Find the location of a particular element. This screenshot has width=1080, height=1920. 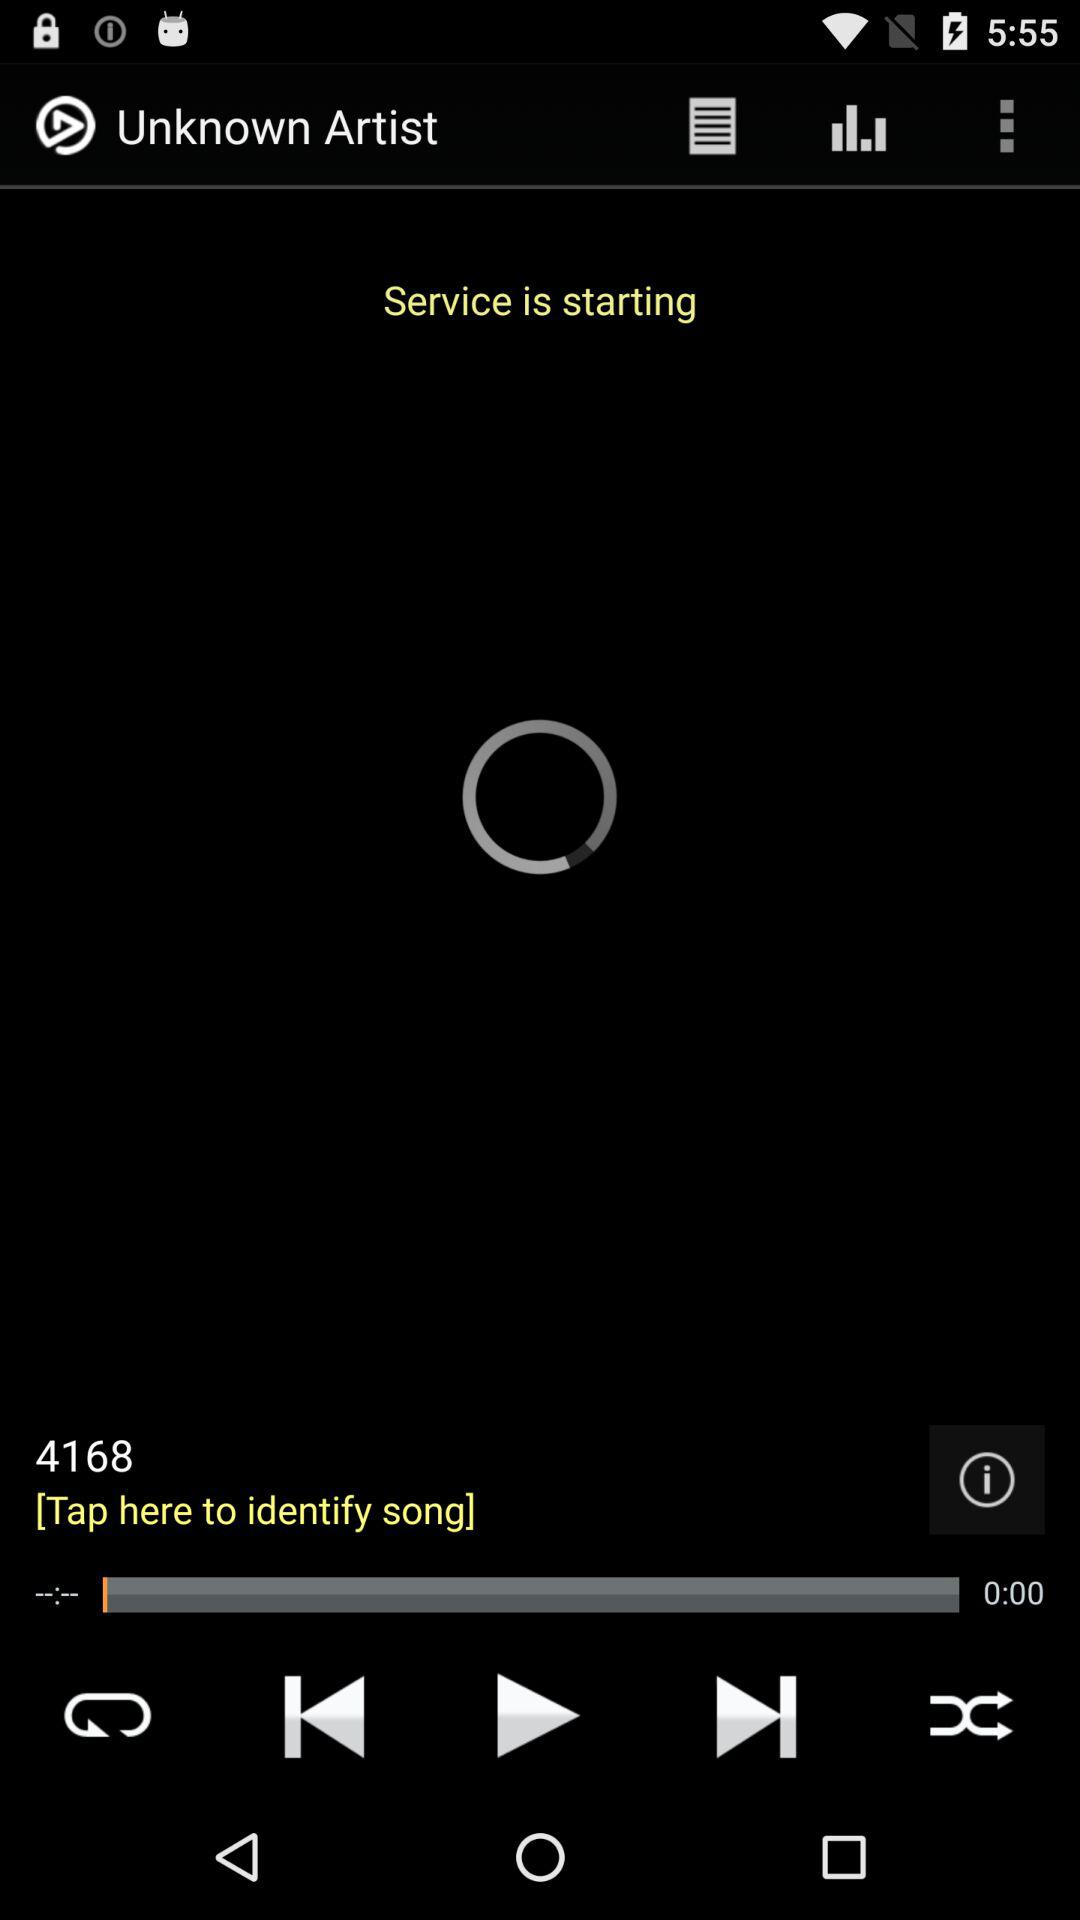

select item below the tap here to icon is located at coordinates (530, 1594).